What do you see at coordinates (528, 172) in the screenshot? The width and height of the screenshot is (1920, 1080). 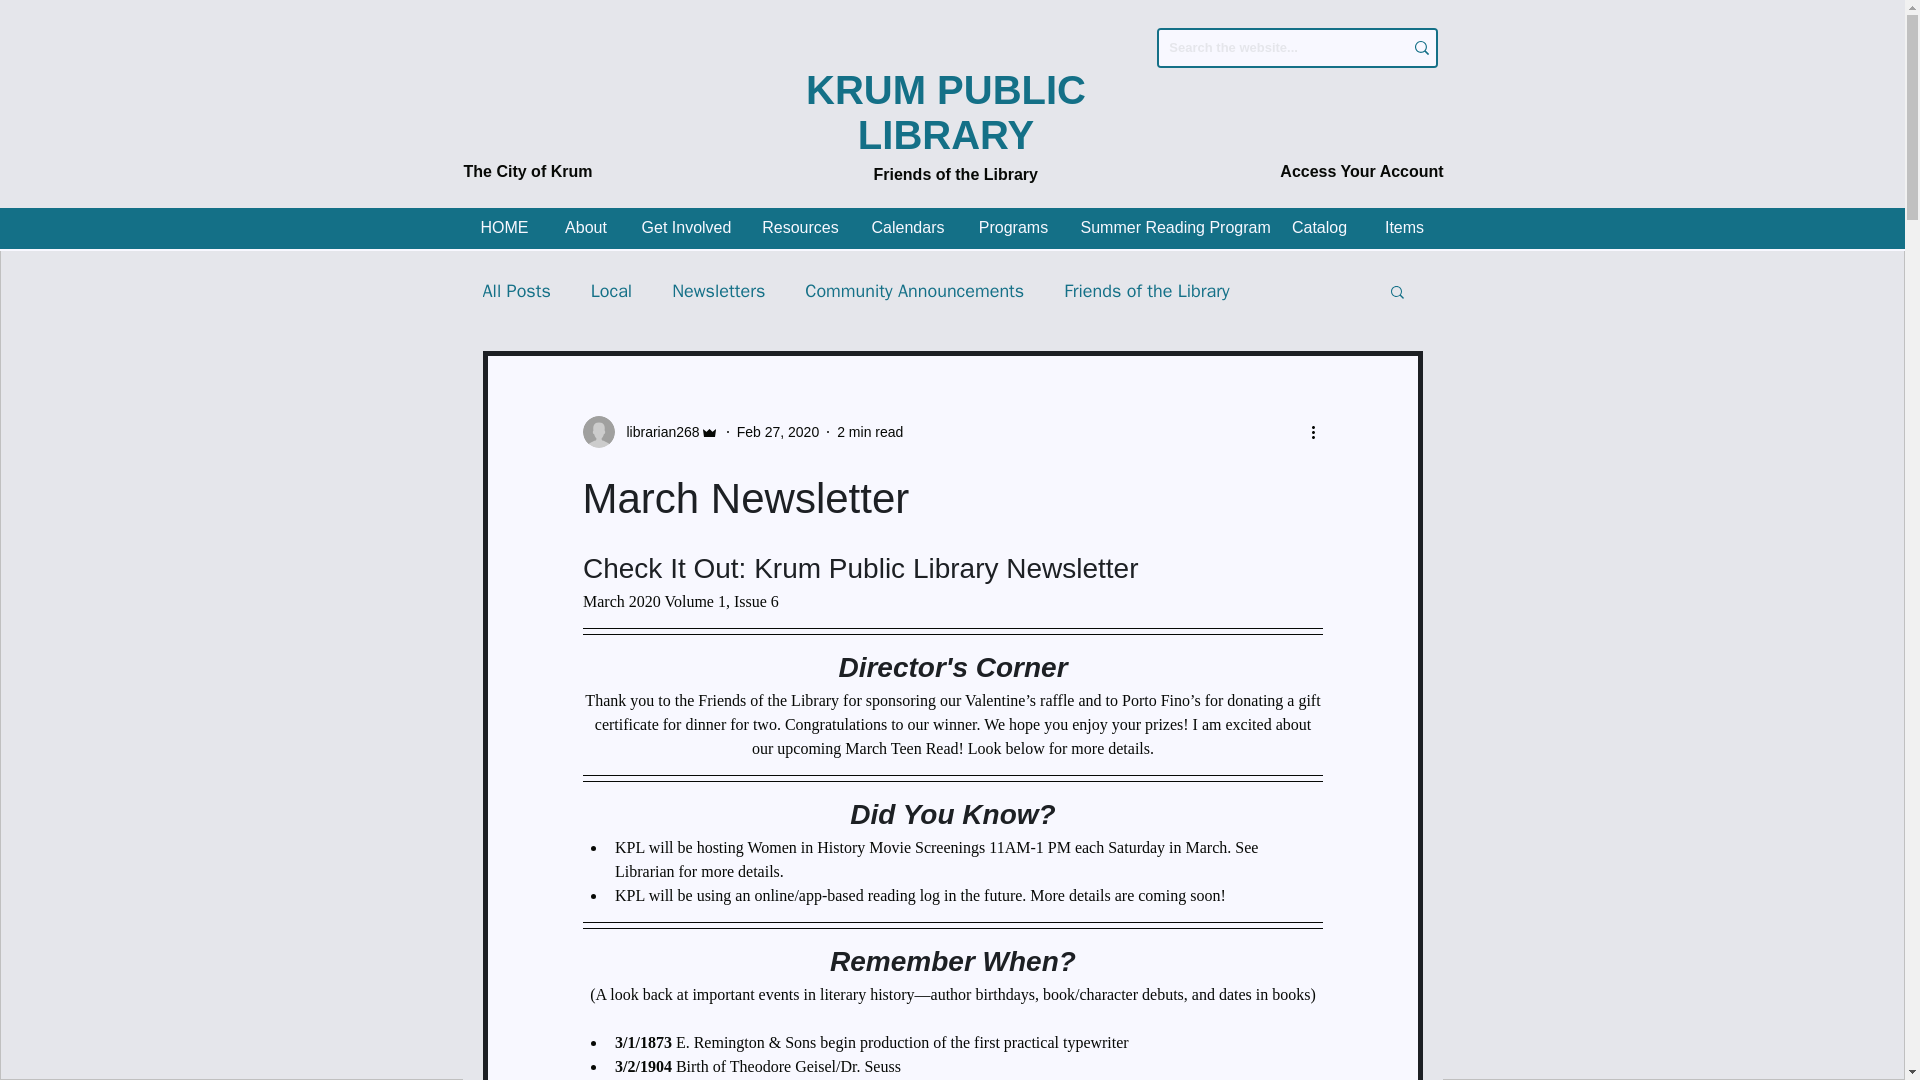 I see `The City of Krum` at bounding box center [528, 172].